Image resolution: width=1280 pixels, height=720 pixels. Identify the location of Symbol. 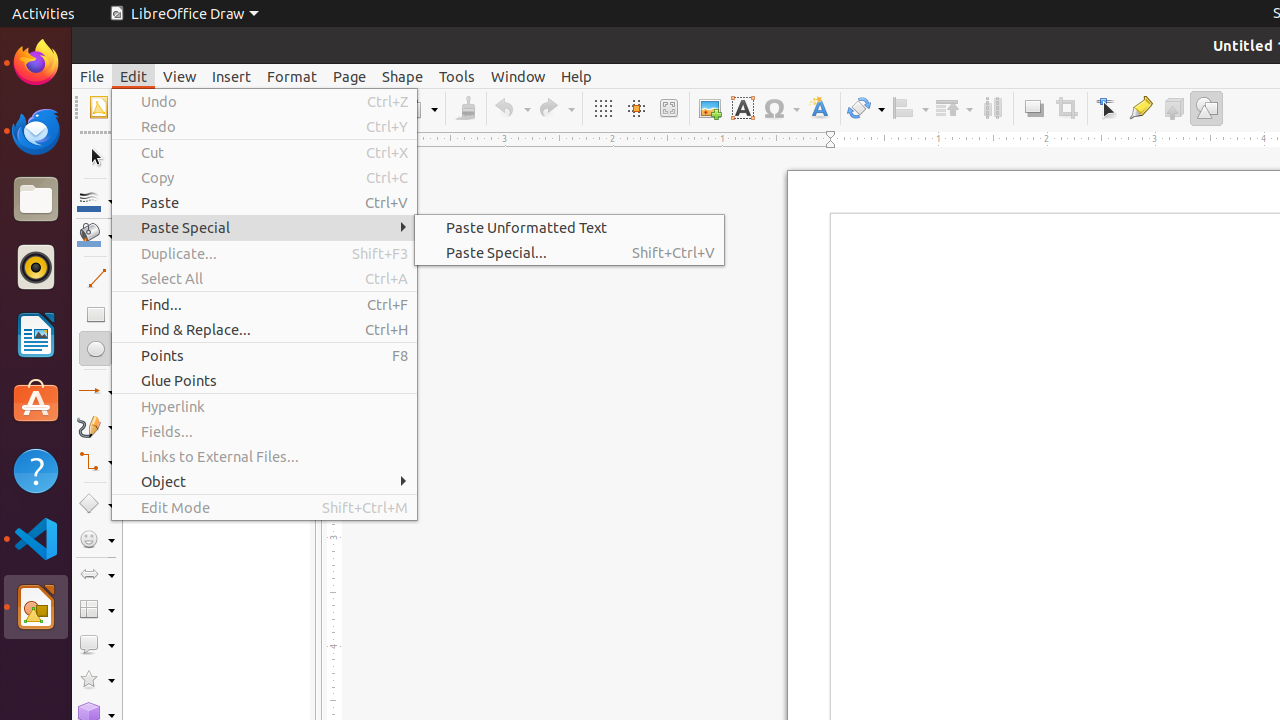
(781, 108).